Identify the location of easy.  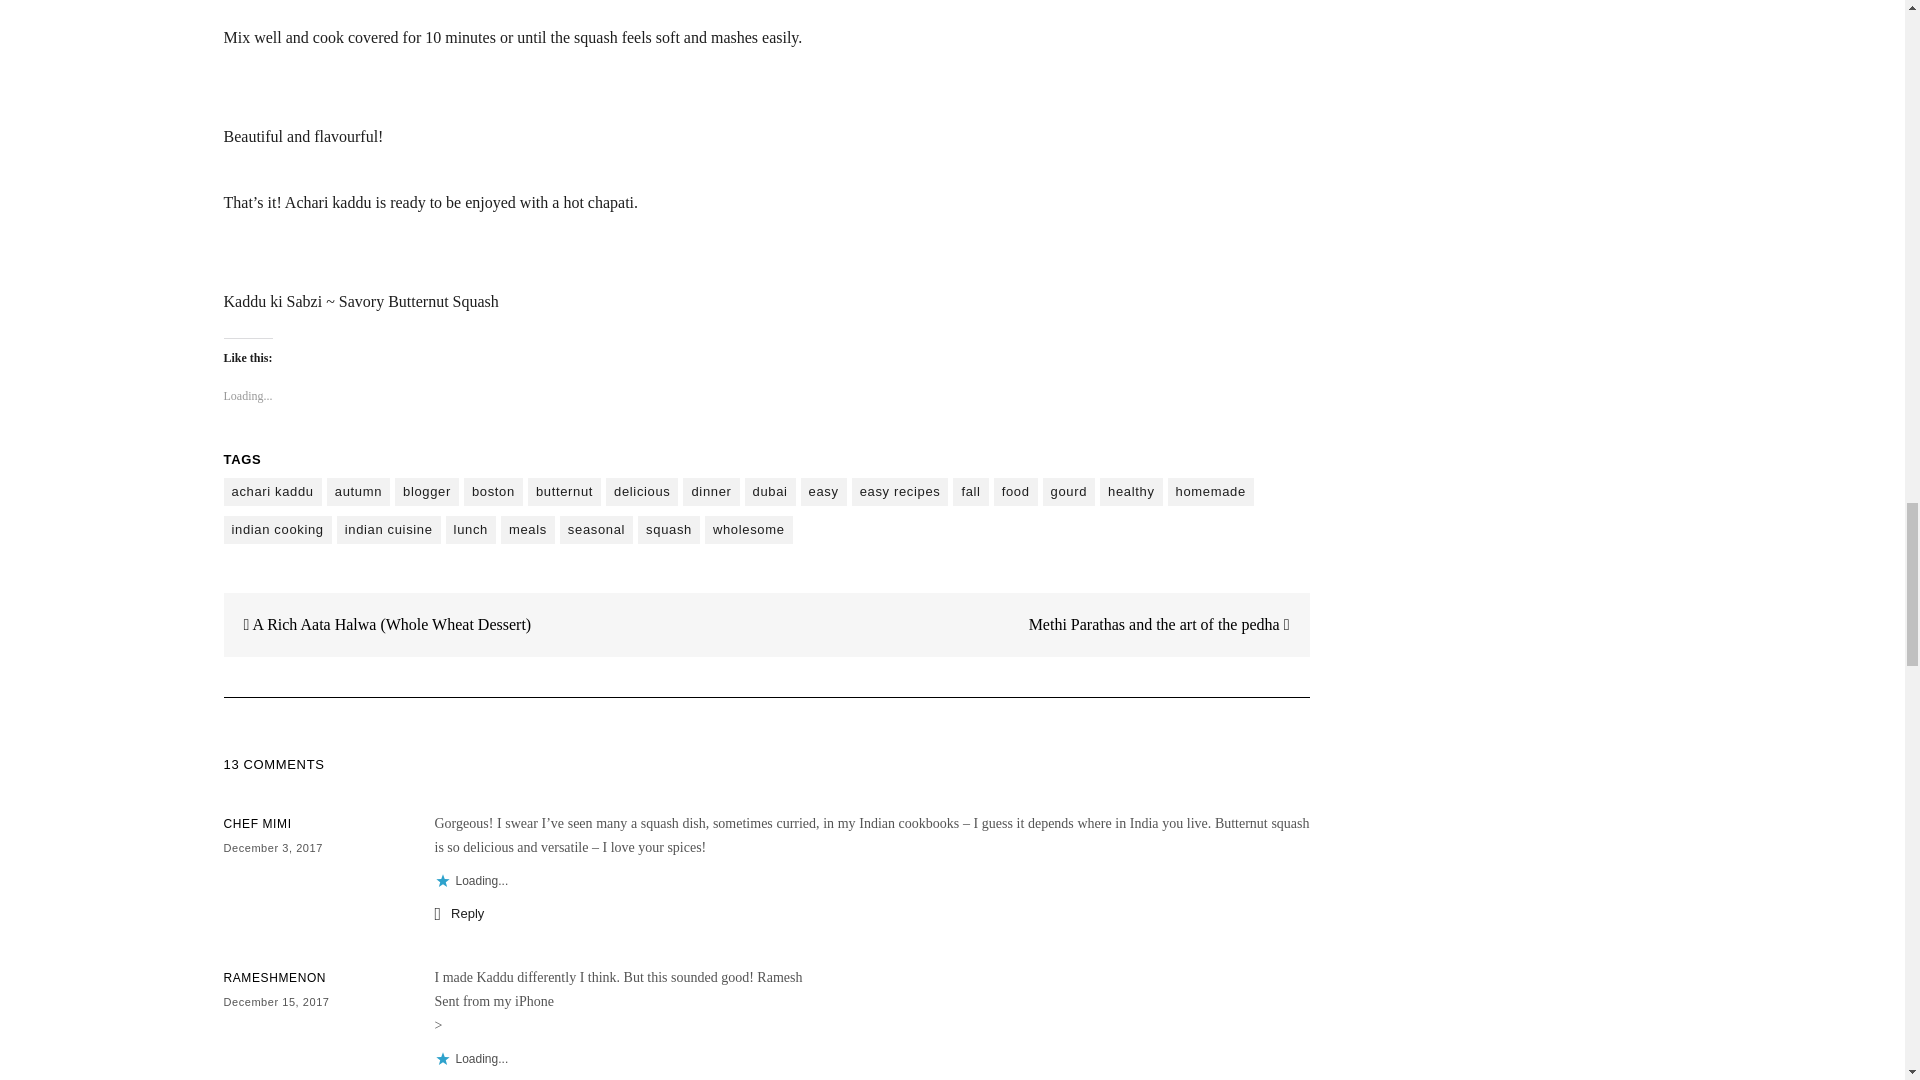
(823, 492).